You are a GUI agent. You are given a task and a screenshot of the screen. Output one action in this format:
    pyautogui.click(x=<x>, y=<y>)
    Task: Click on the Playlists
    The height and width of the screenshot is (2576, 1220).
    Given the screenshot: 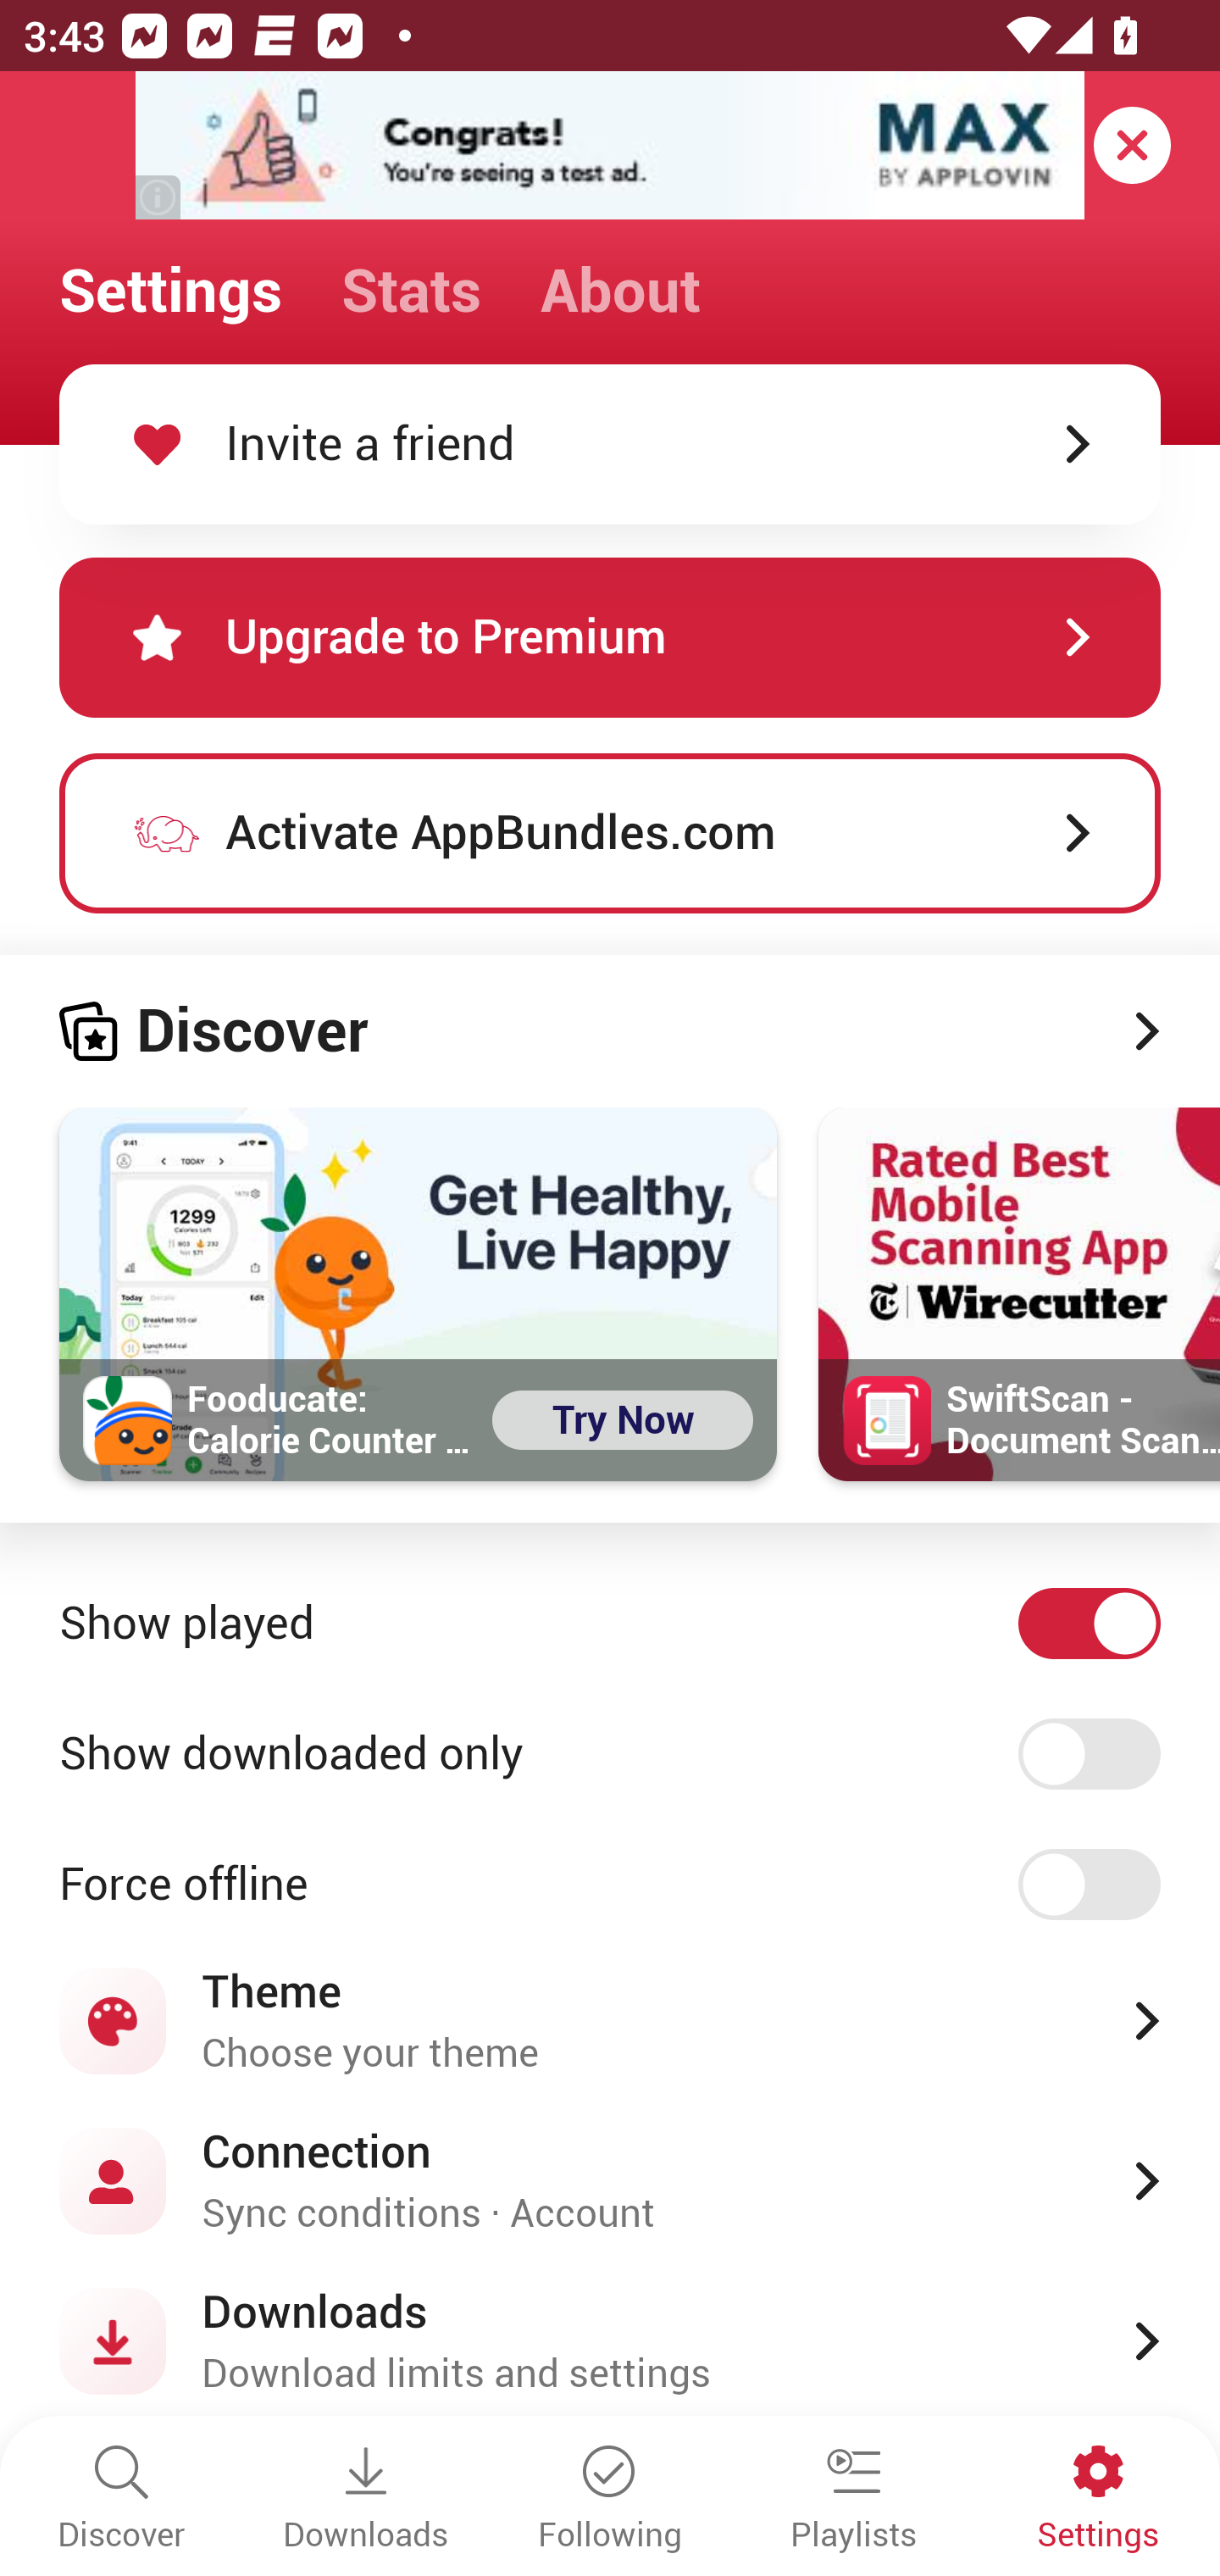 What is the action you would take?
    pyautogui.click(x=854, y=2500)
    